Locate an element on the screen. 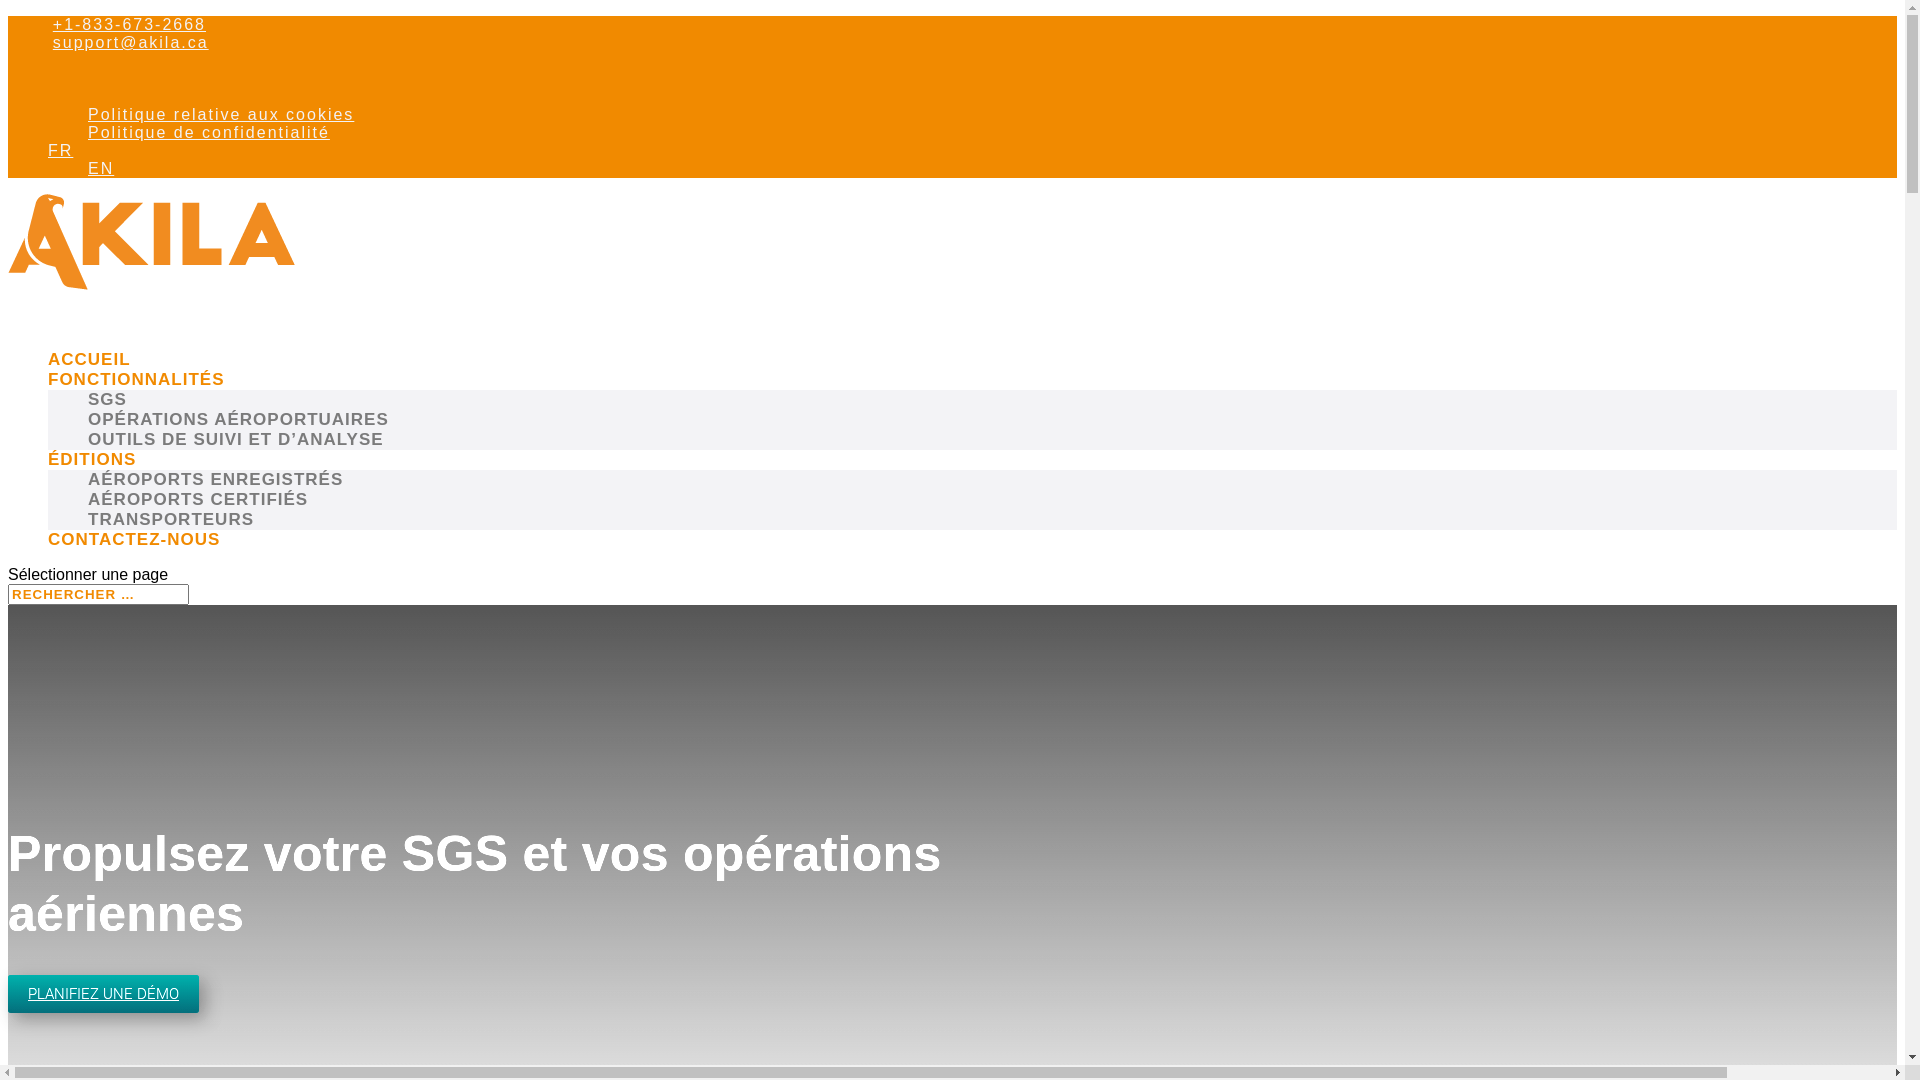 This screenshot has height=1080, width=1920. support@akila.ca is located at coordinates (128, 42).